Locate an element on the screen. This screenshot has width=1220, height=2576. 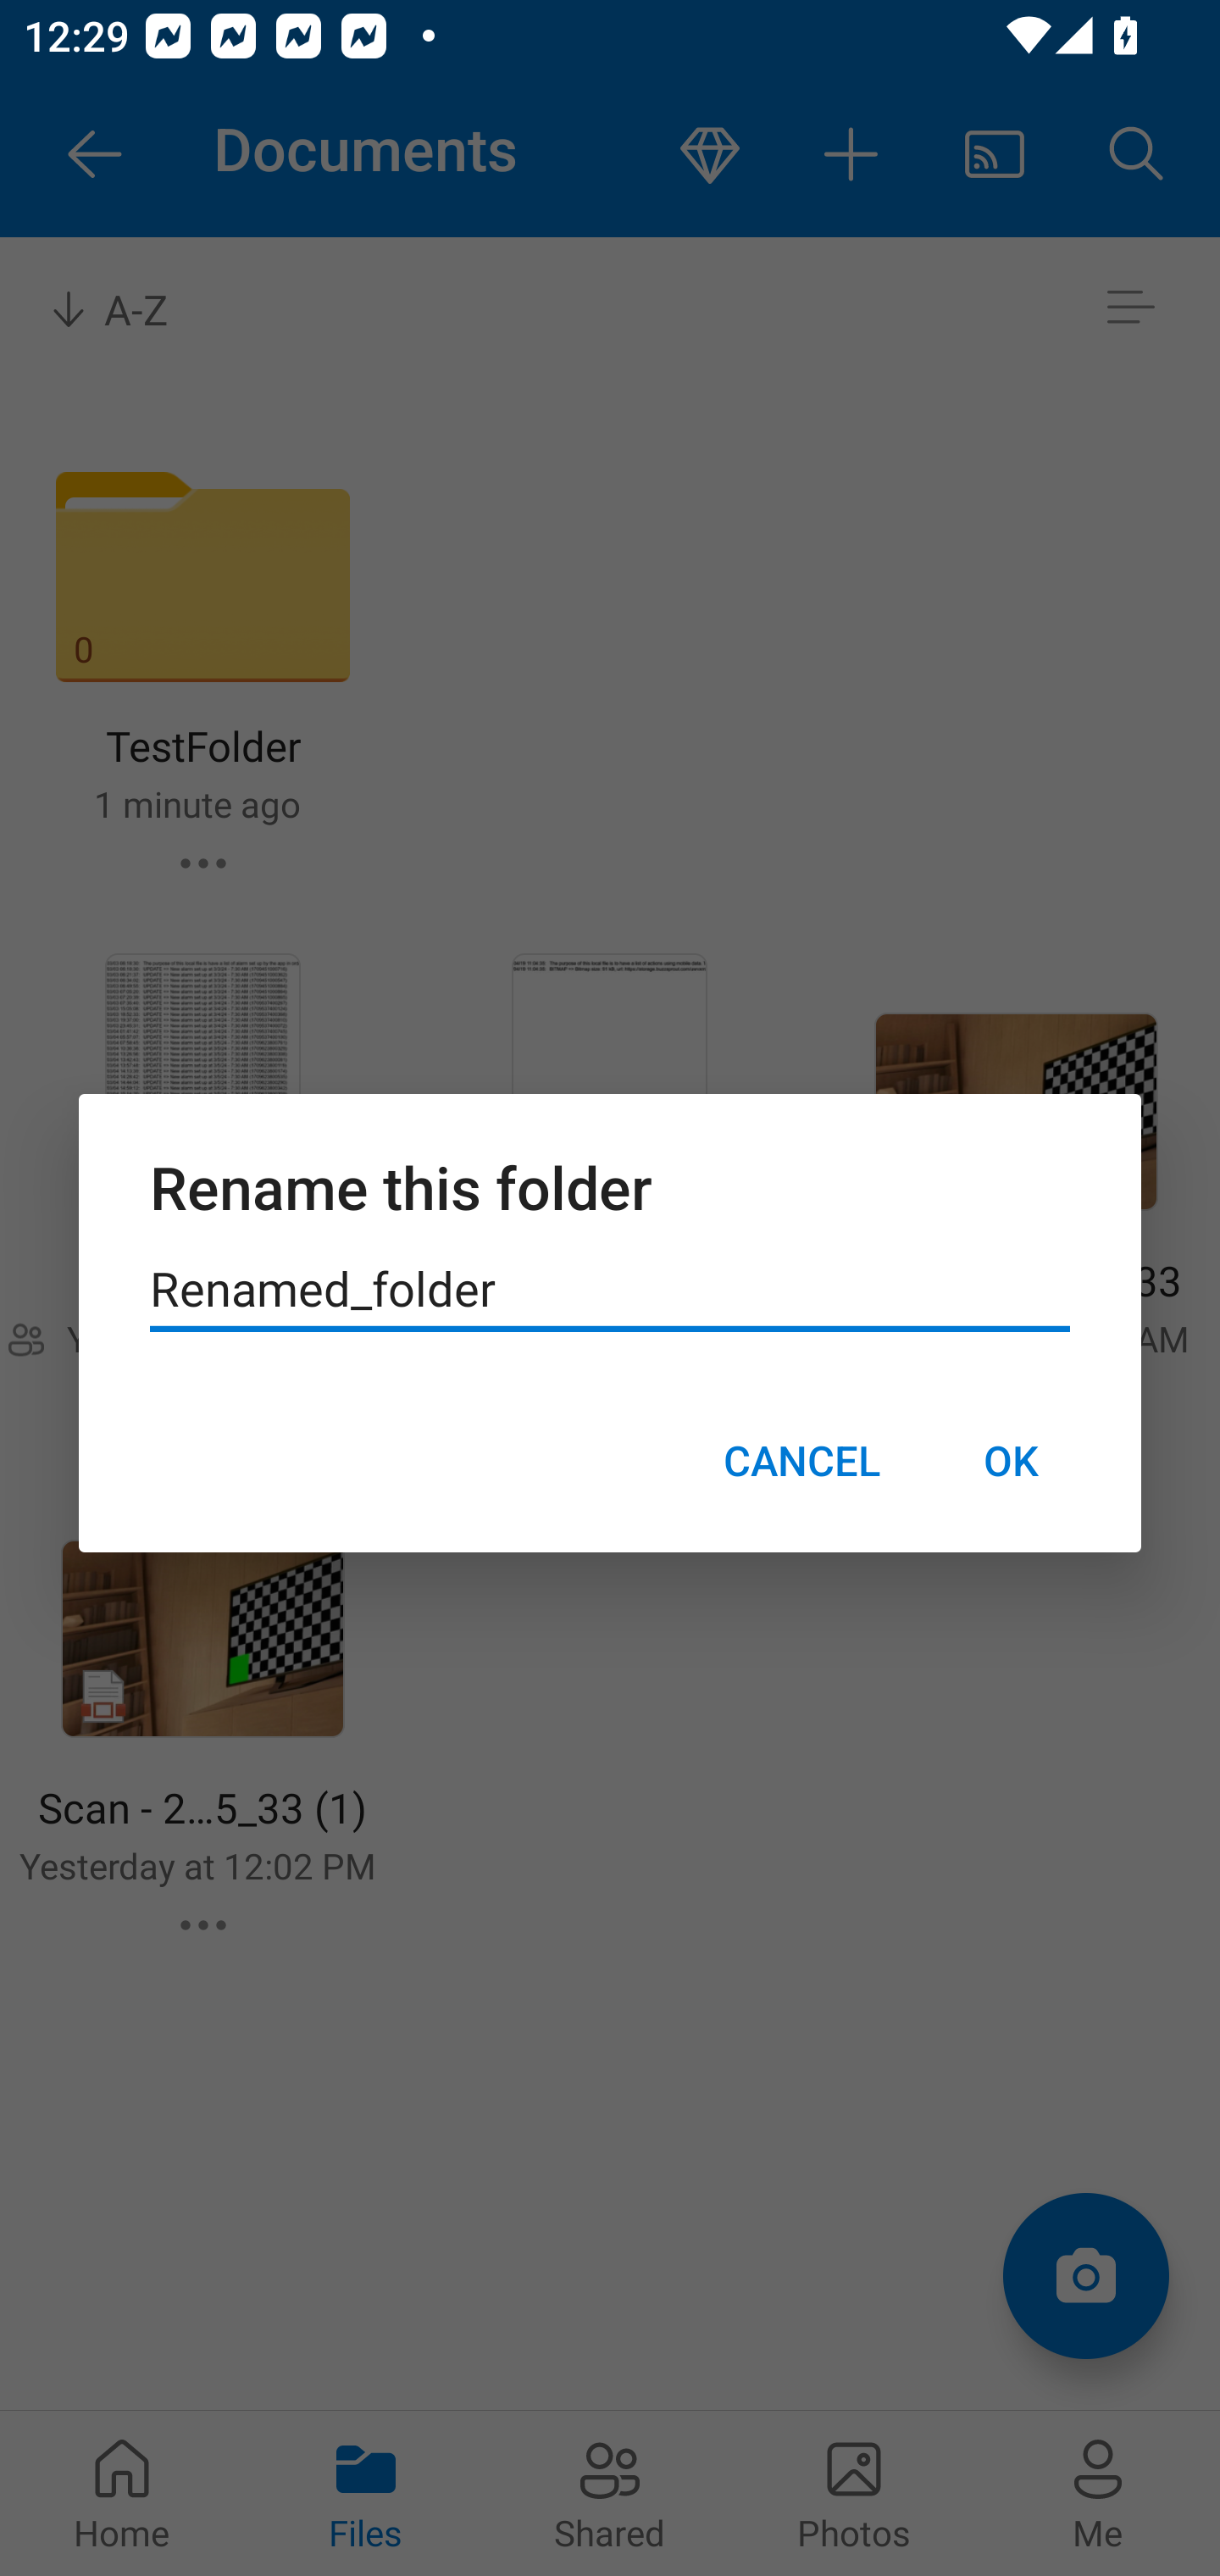
CANCEL is located at coordinates (801, 1460).